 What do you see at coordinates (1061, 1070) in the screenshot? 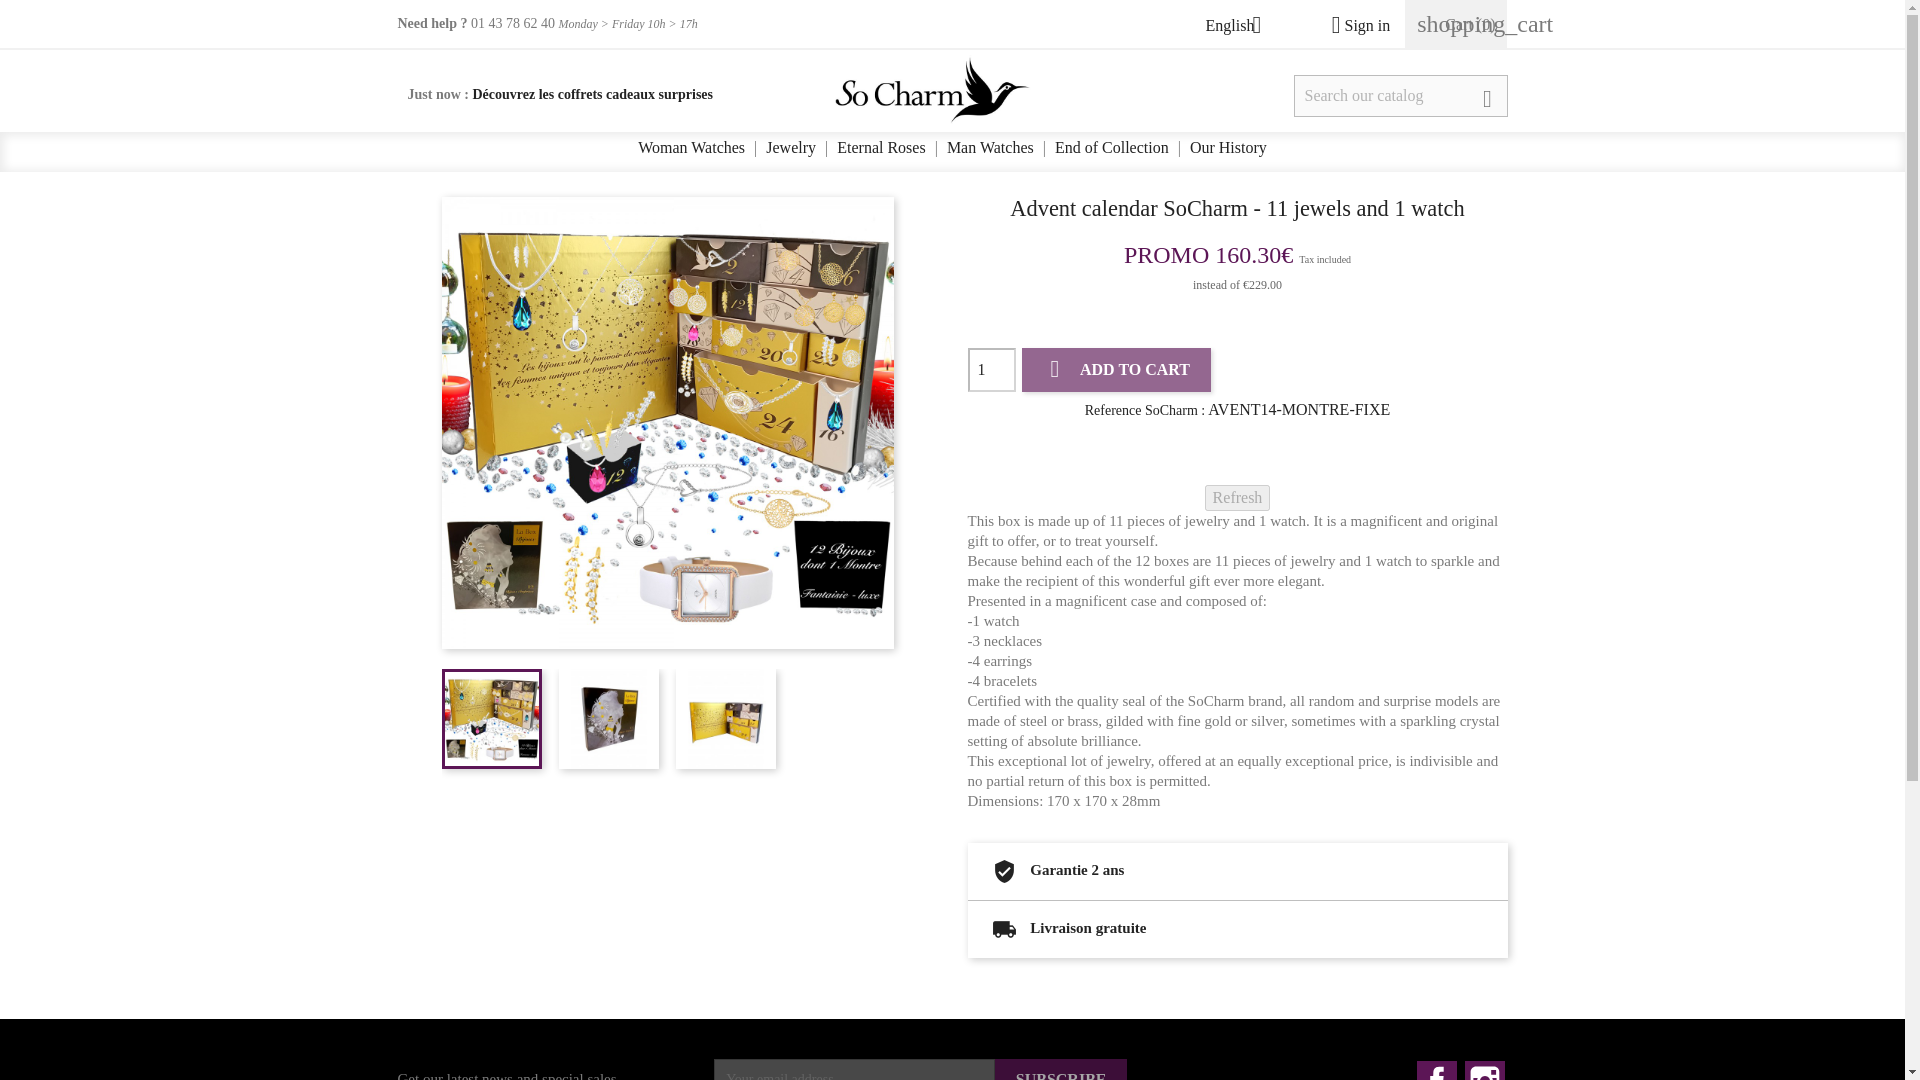
I see `Subscribe` at bounding box center [1061, 1070].